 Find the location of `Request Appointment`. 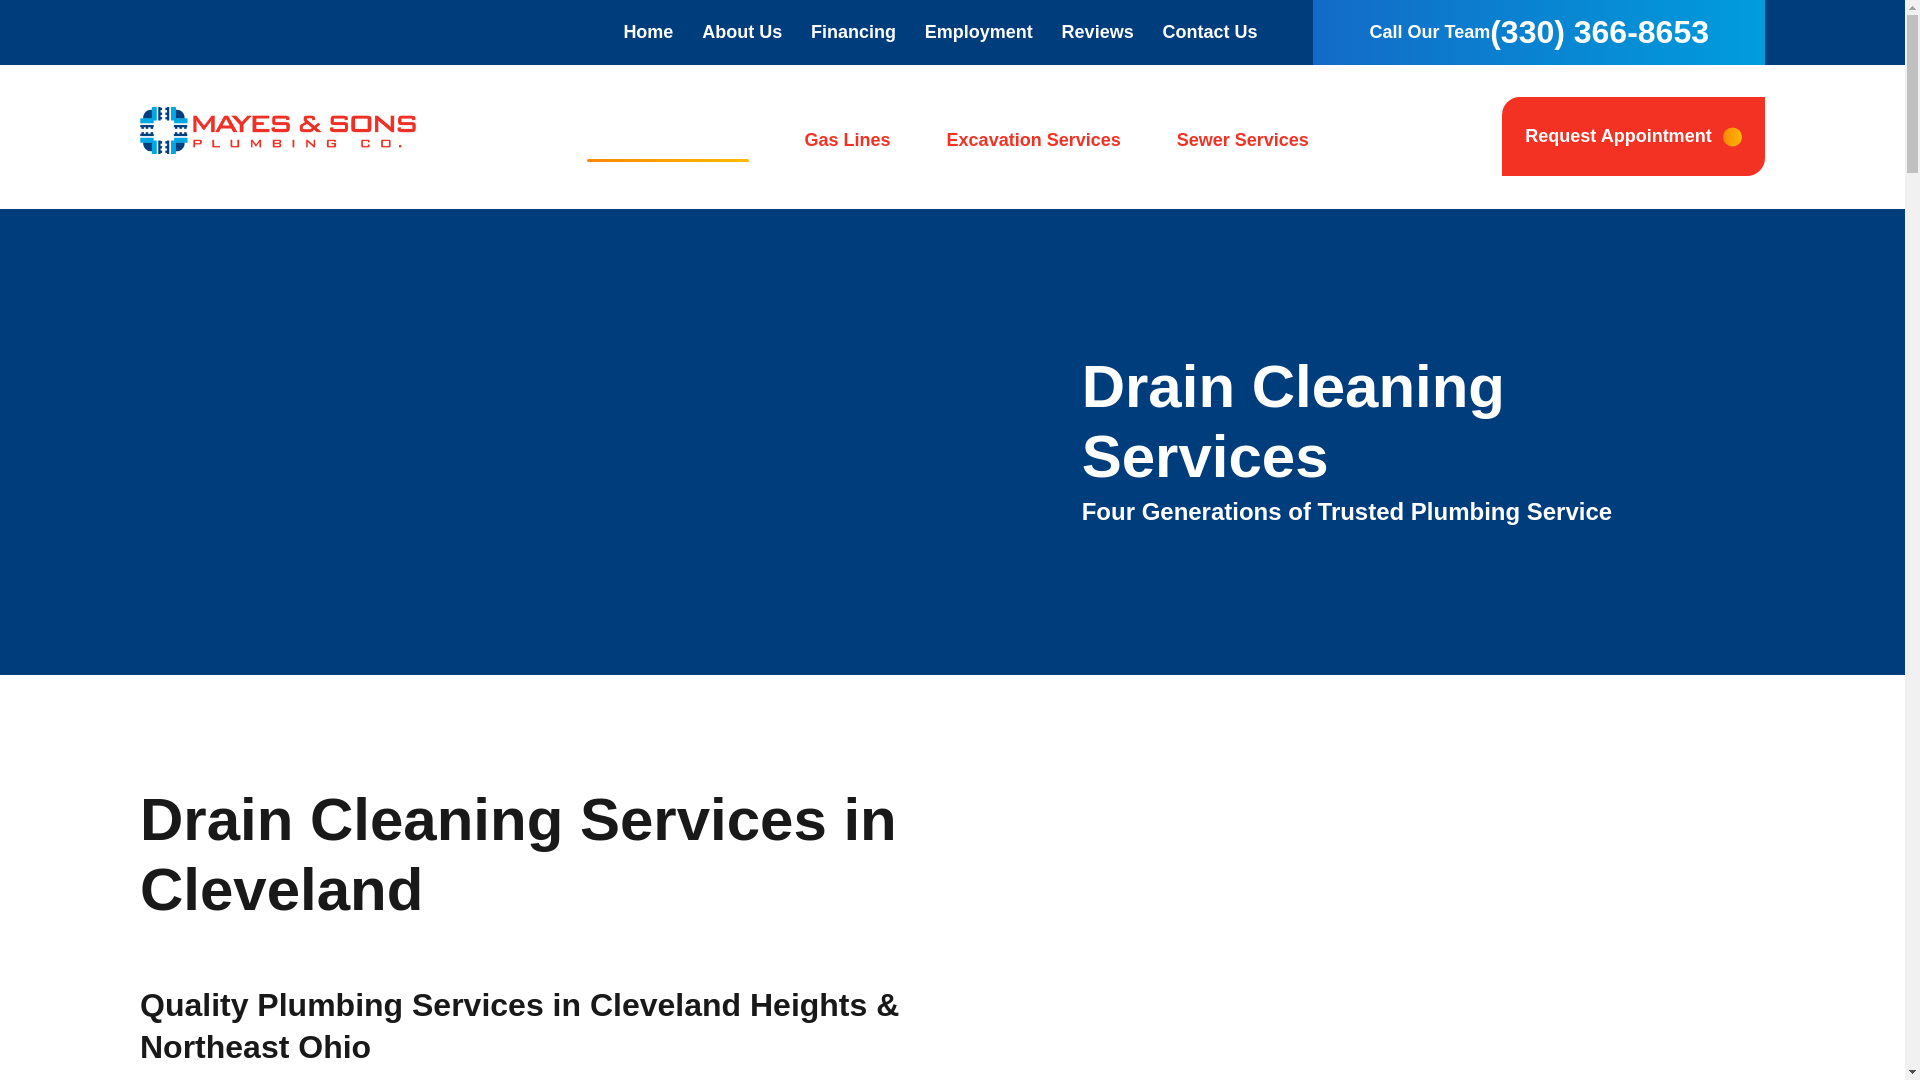

Request Appointment is located at coordinates (1632, 136).